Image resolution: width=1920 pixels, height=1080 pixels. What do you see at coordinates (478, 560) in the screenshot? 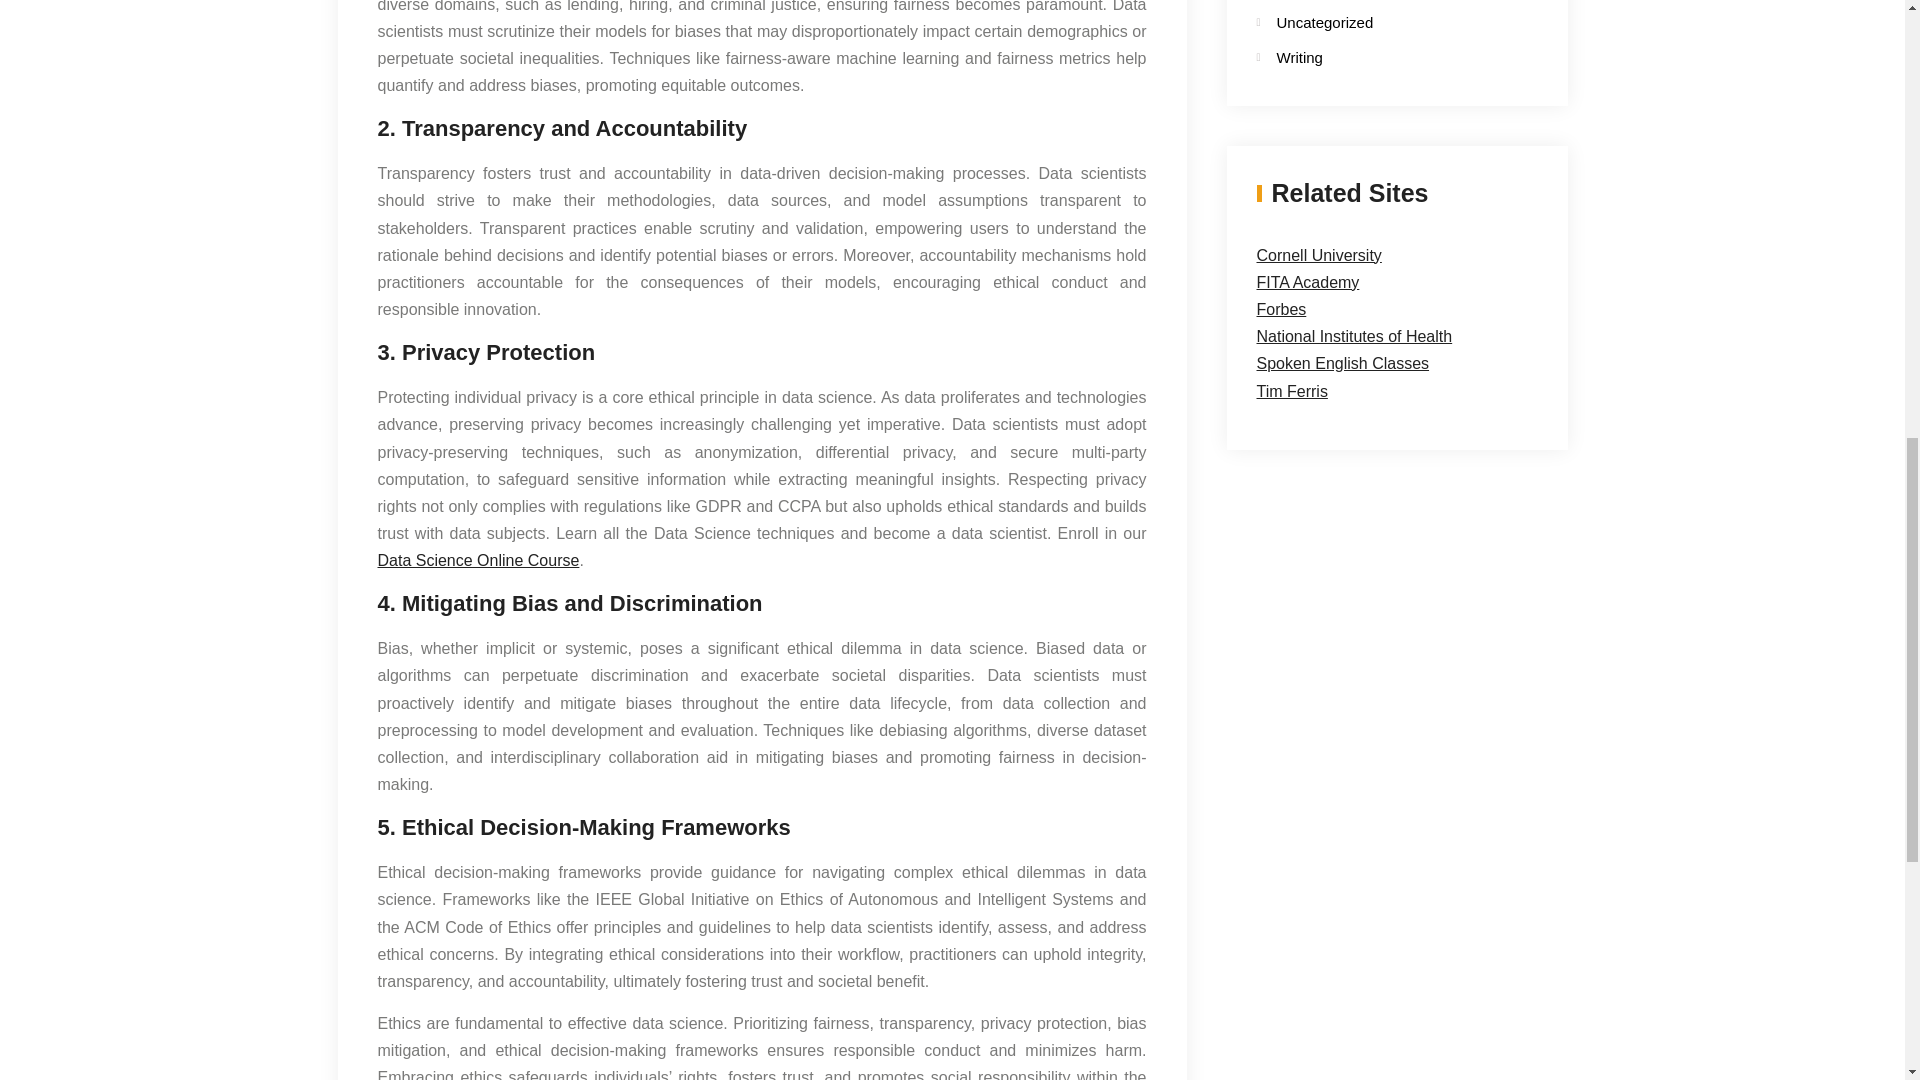
I see `Data Science Online Course` at bounding box center [478, 560].